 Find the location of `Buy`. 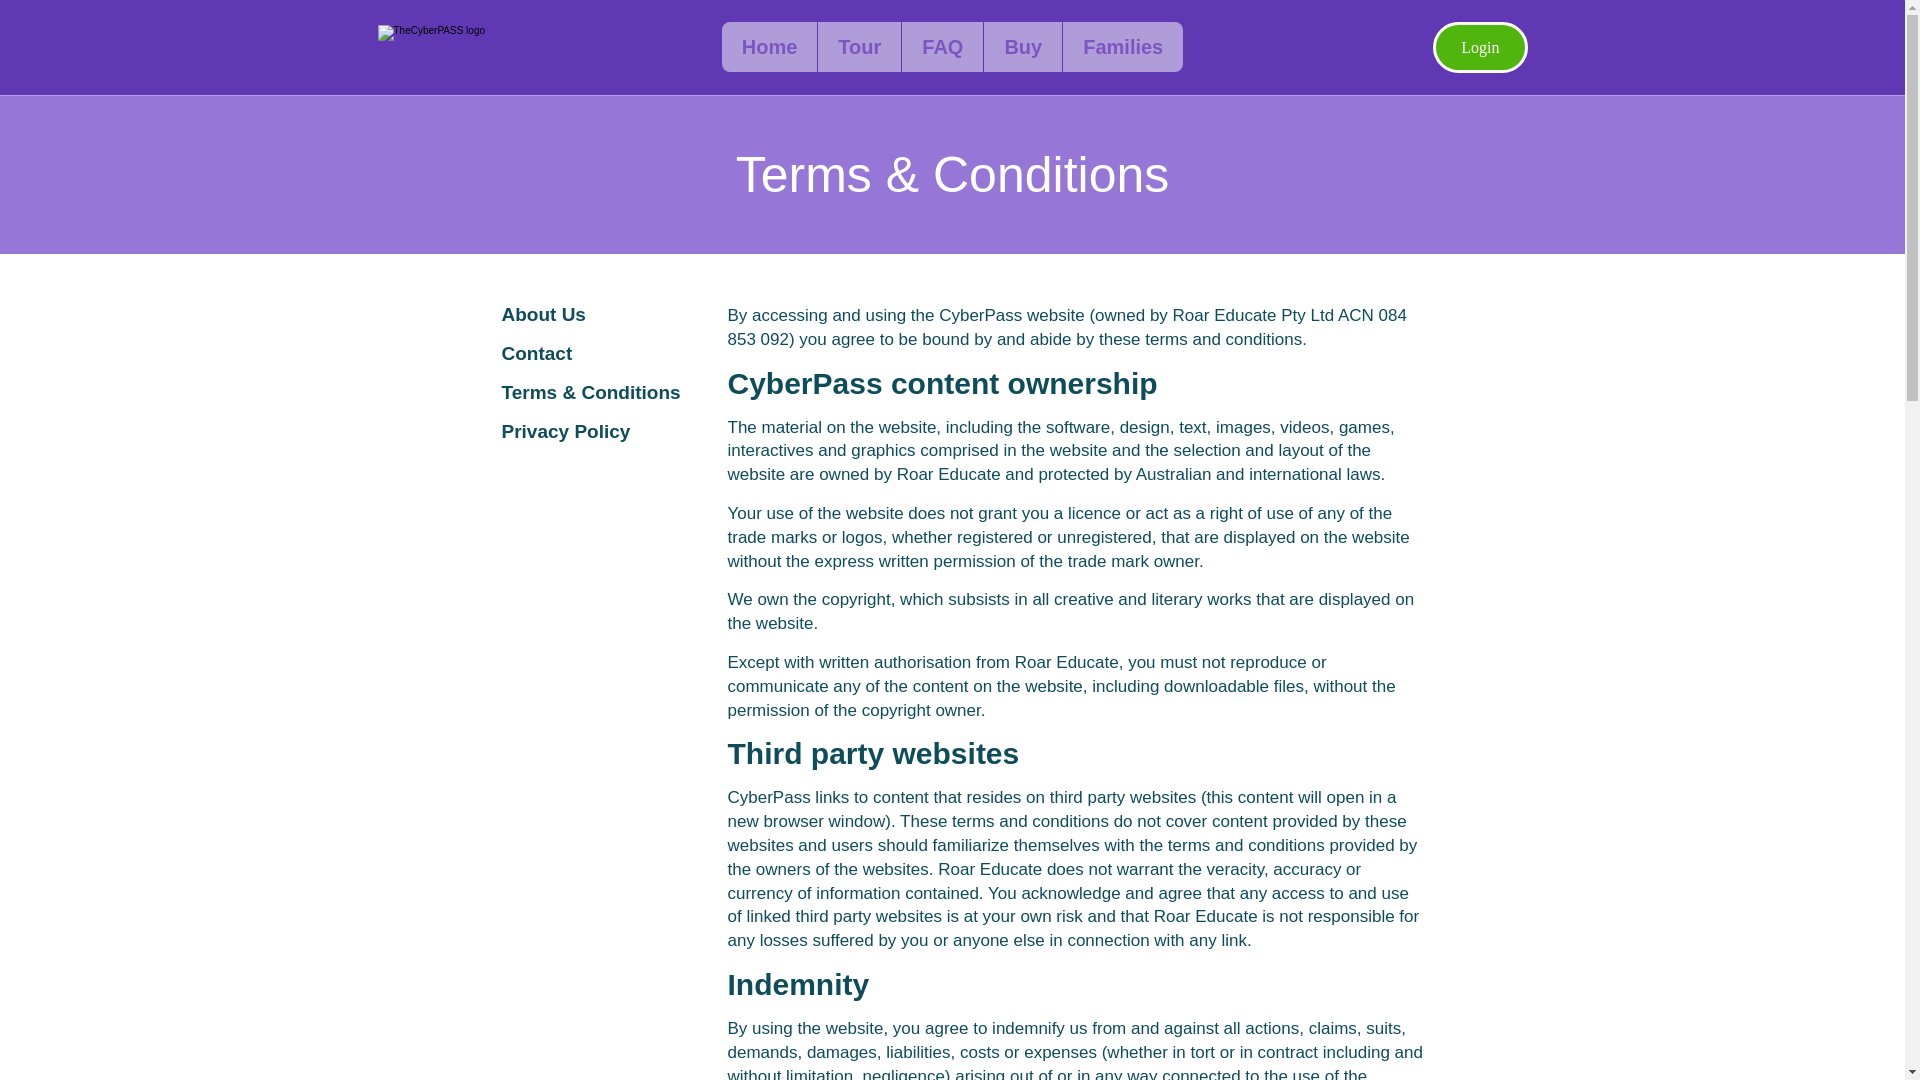

Buy is located at coordinates (1023, 46).